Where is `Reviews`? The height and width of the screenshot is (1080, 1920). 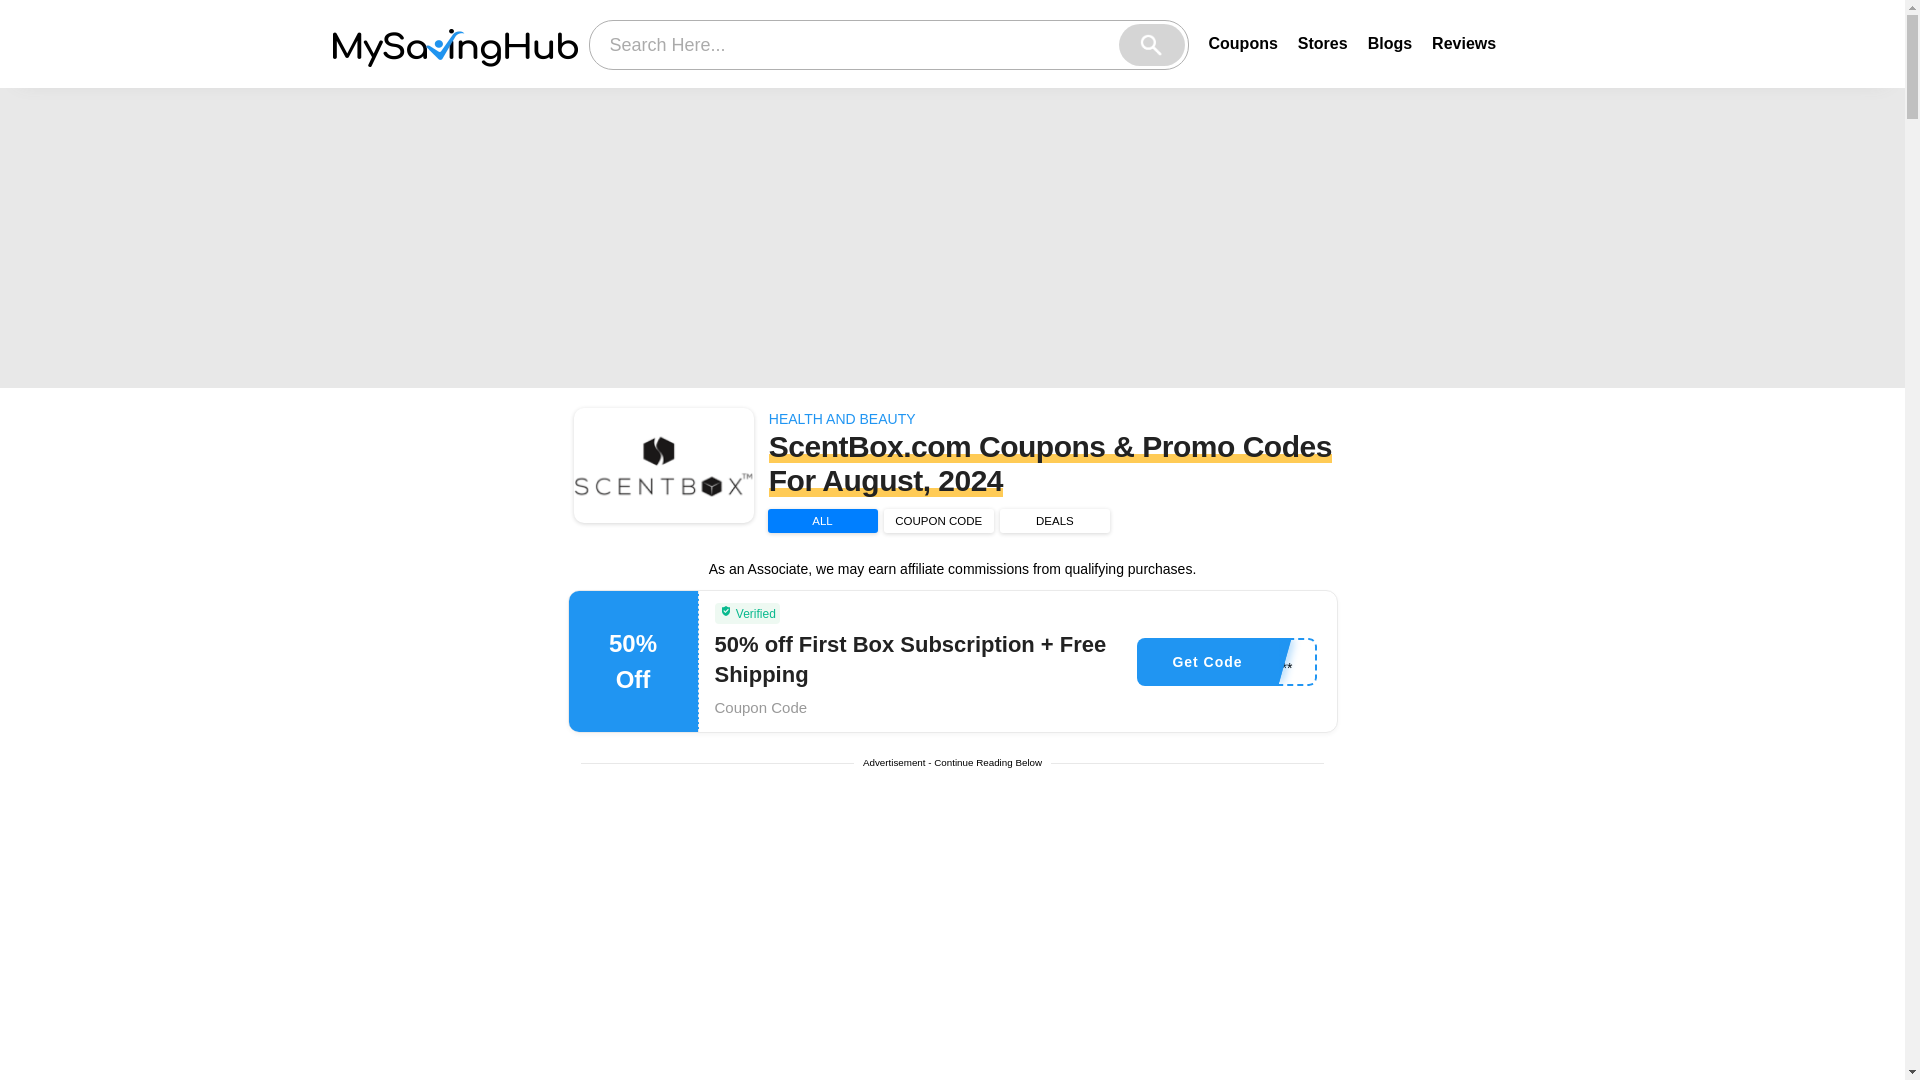
Reviews is located at coordinates (1464, 42).